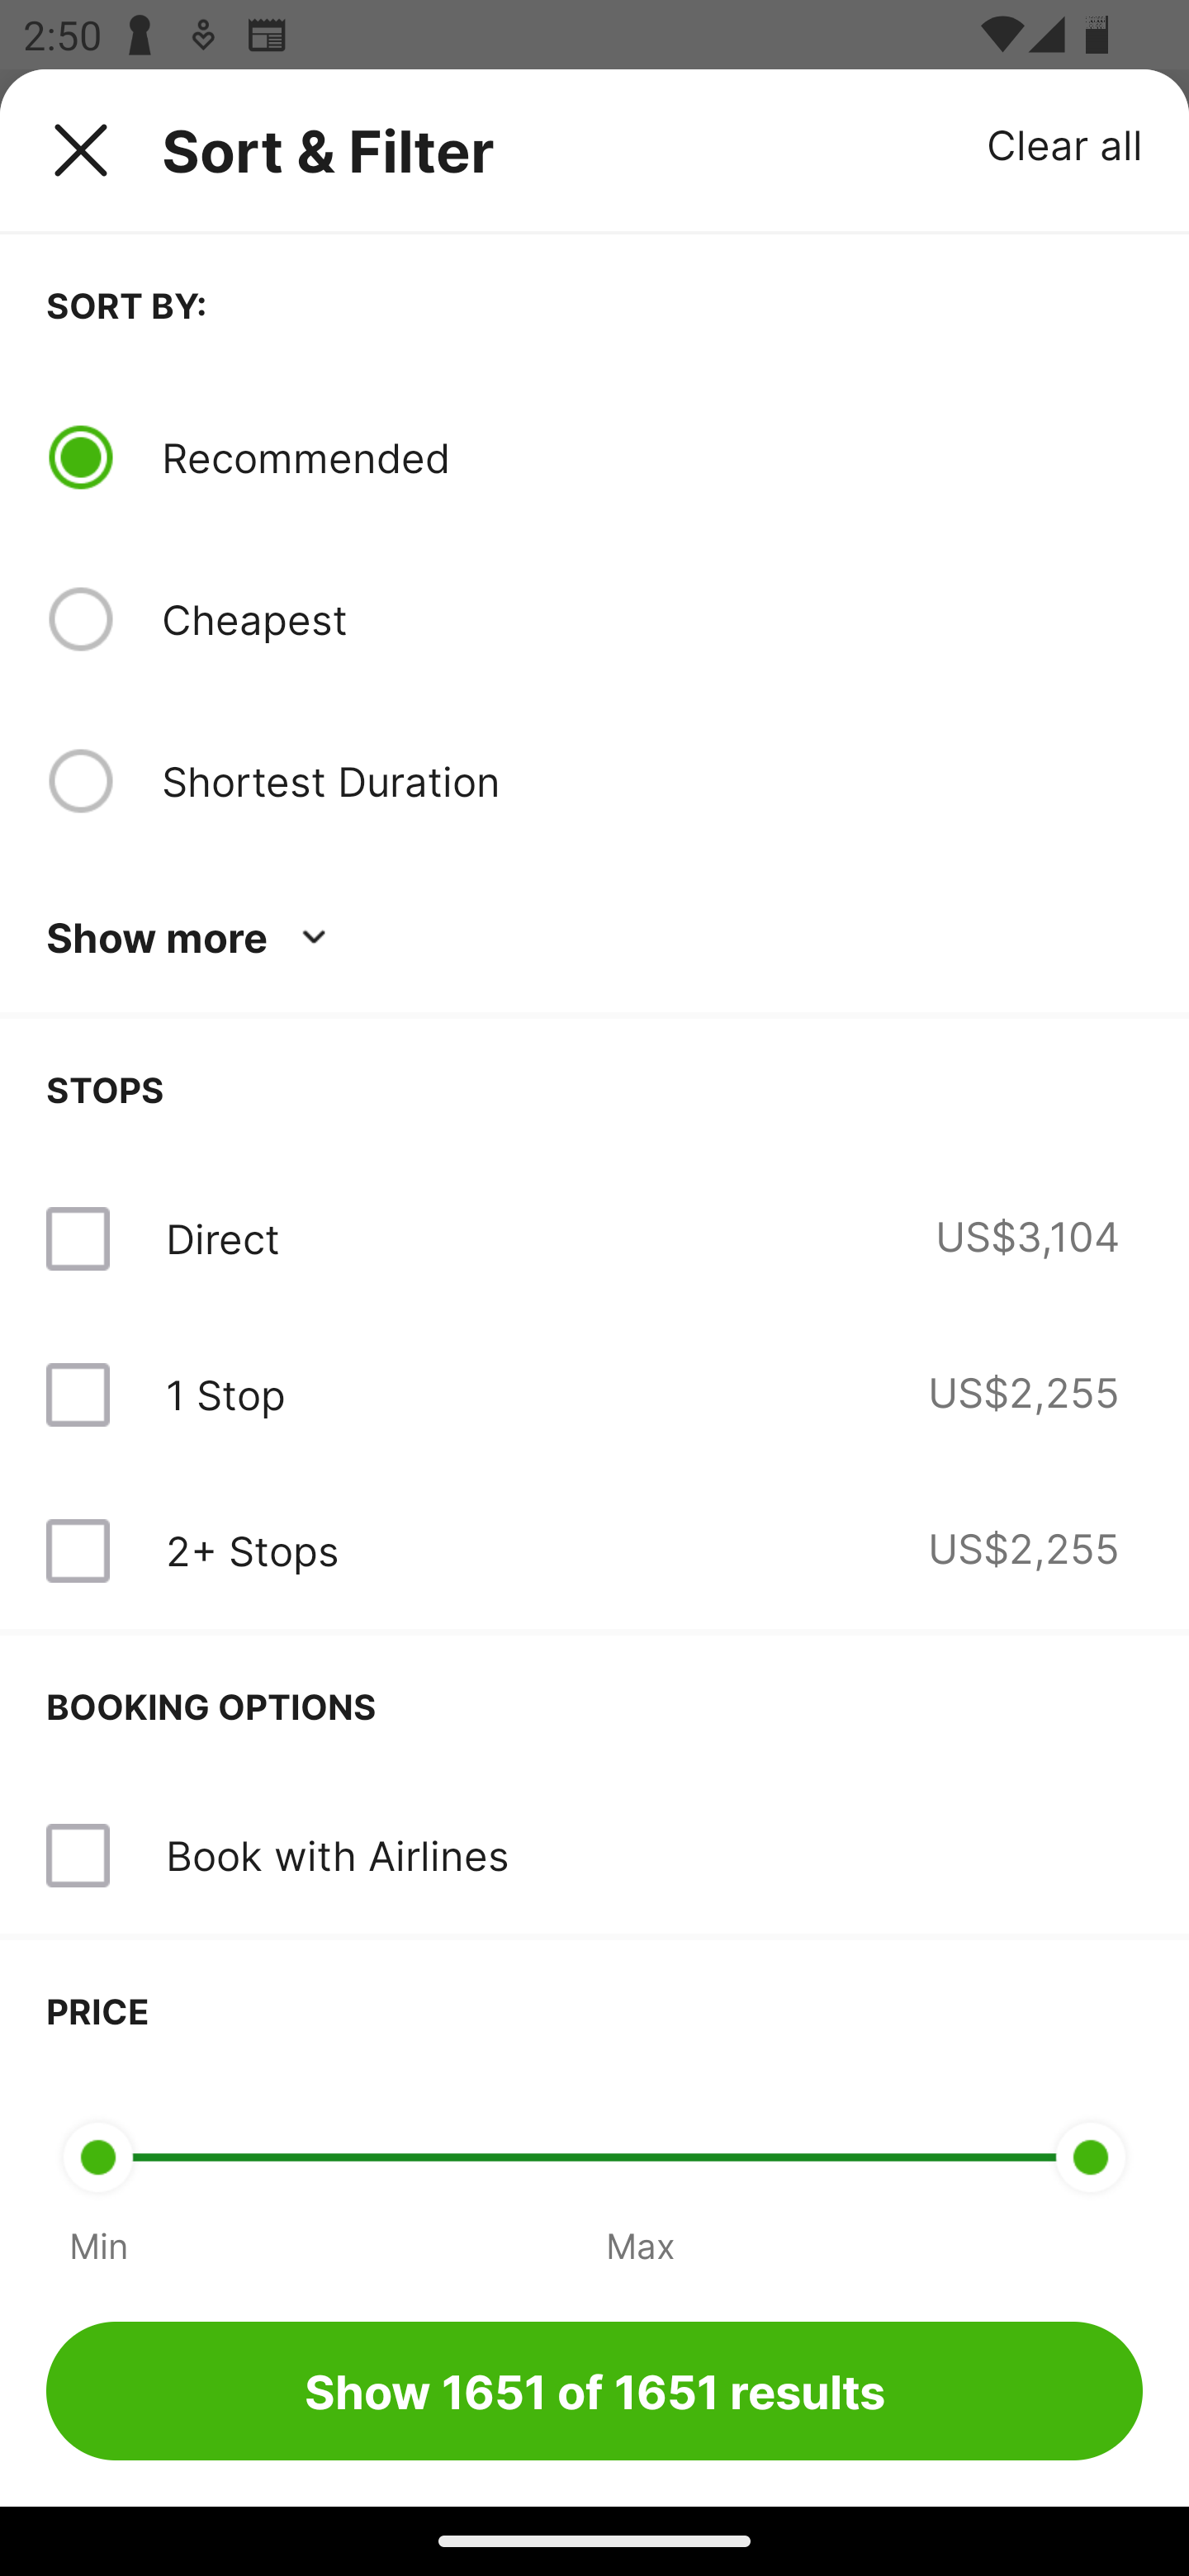  What do you see at coordinates (651, 457) in the screenshot?
I see `Recommended ` at bounding box center [651, 457].